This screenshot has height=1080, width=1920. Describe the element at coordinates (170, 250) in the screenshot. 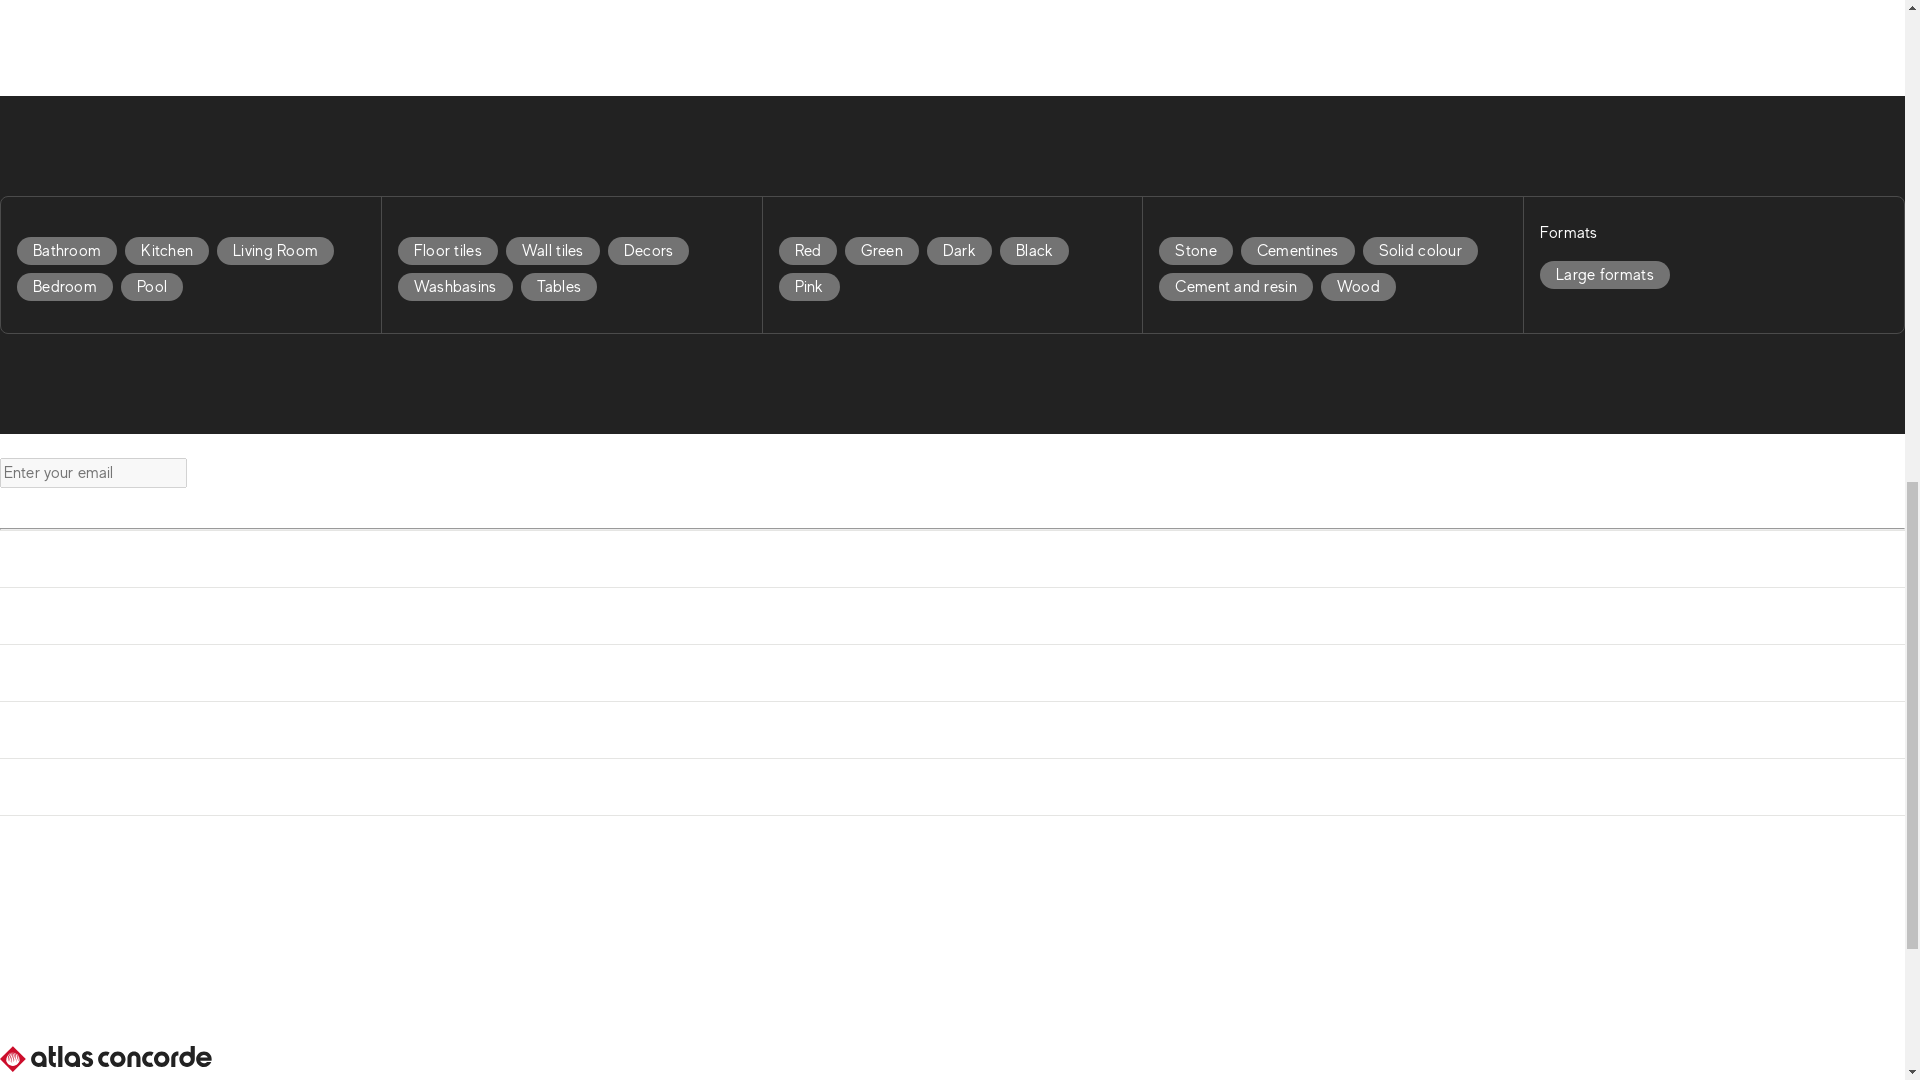

I see `Kitchen` at that location.